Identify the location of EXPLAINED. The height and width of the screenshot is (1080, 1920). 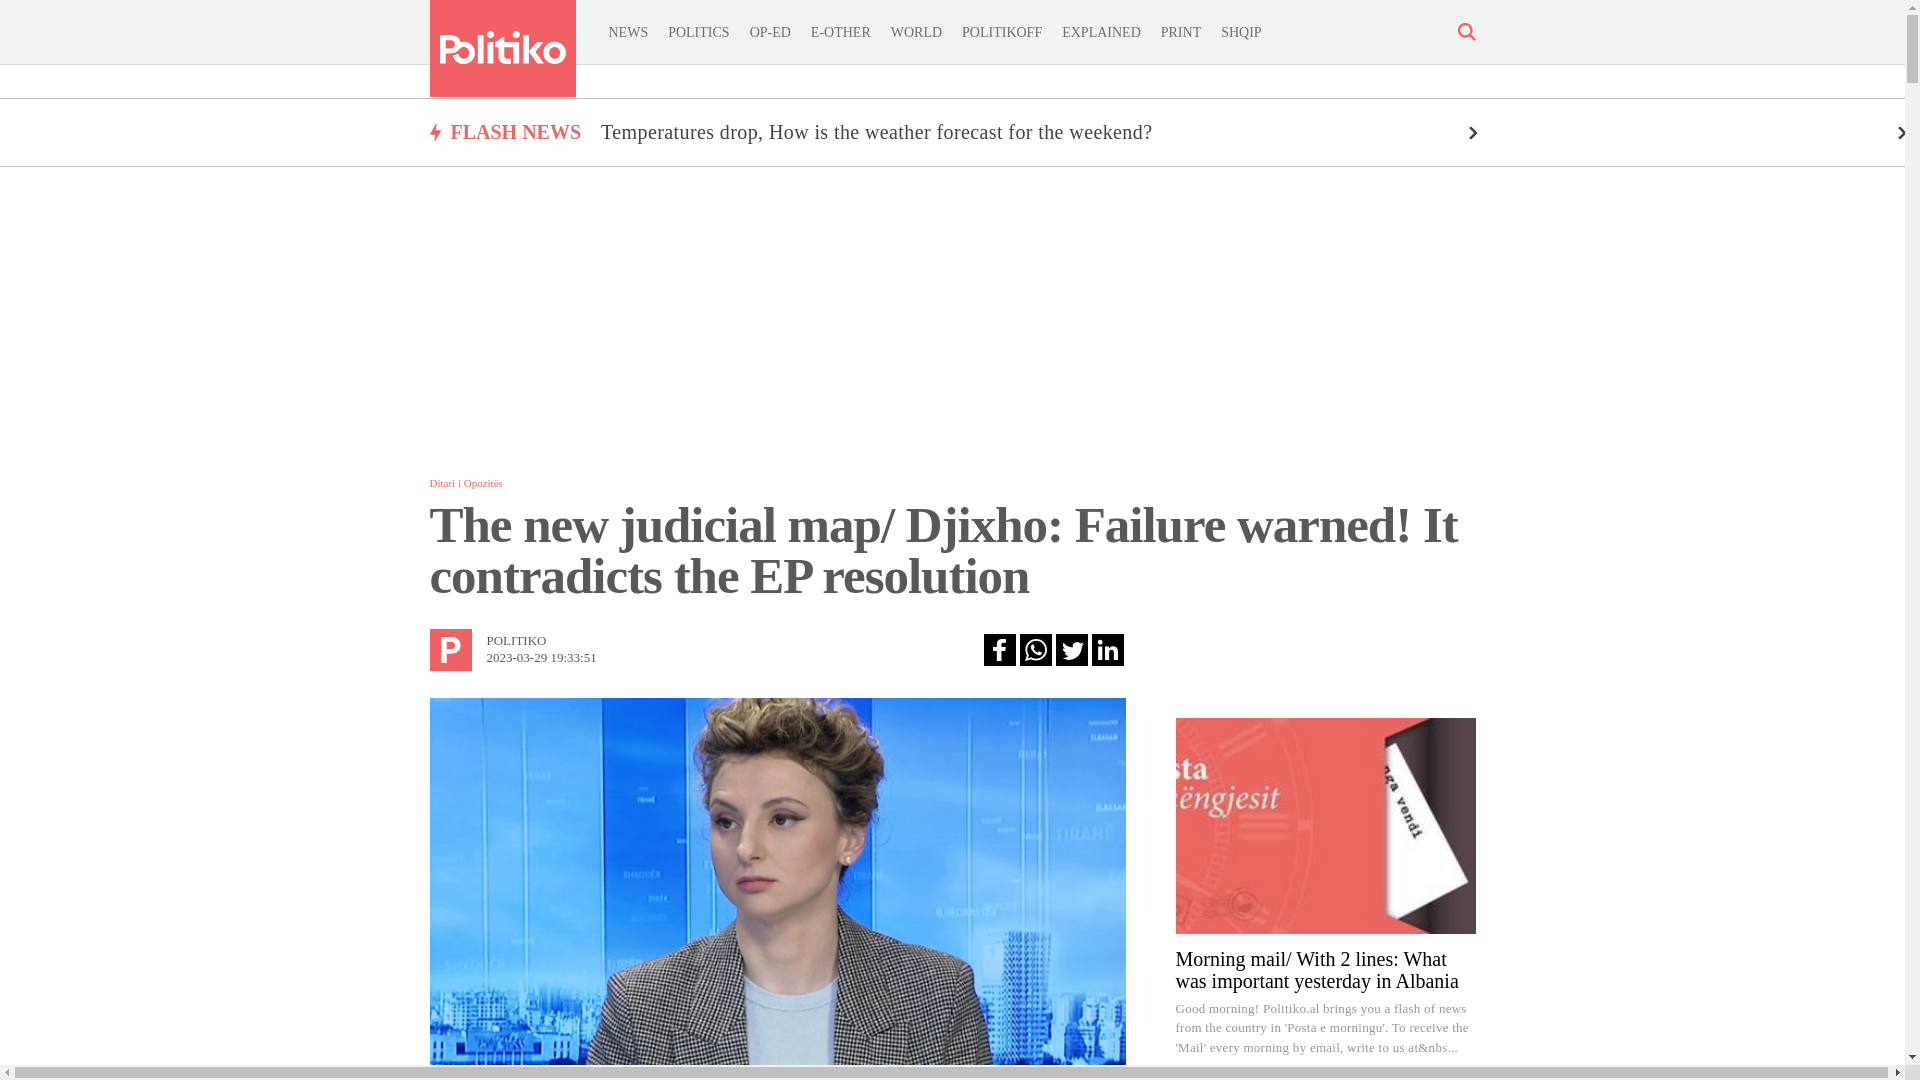
(1100, 32).